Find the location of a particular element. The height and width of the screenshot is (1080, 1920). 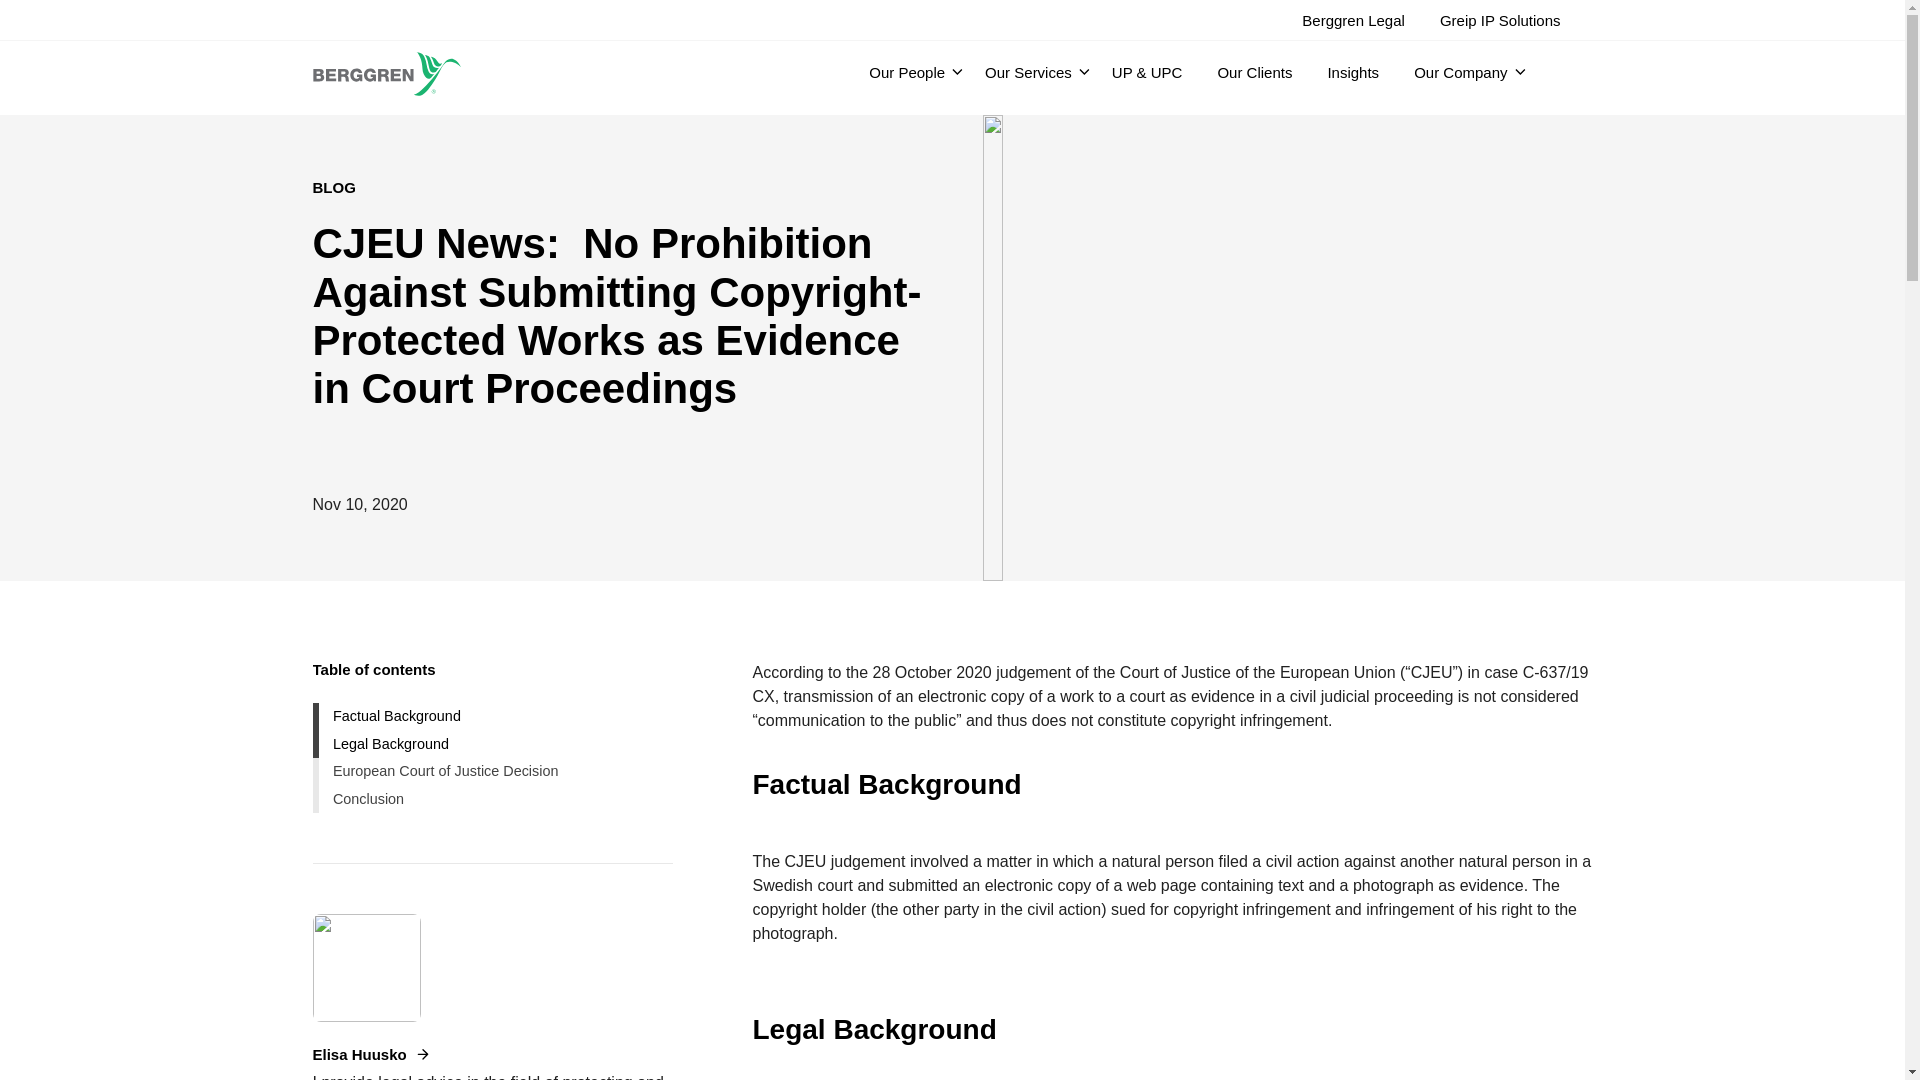

Our People is located at coordinates (910, 72).